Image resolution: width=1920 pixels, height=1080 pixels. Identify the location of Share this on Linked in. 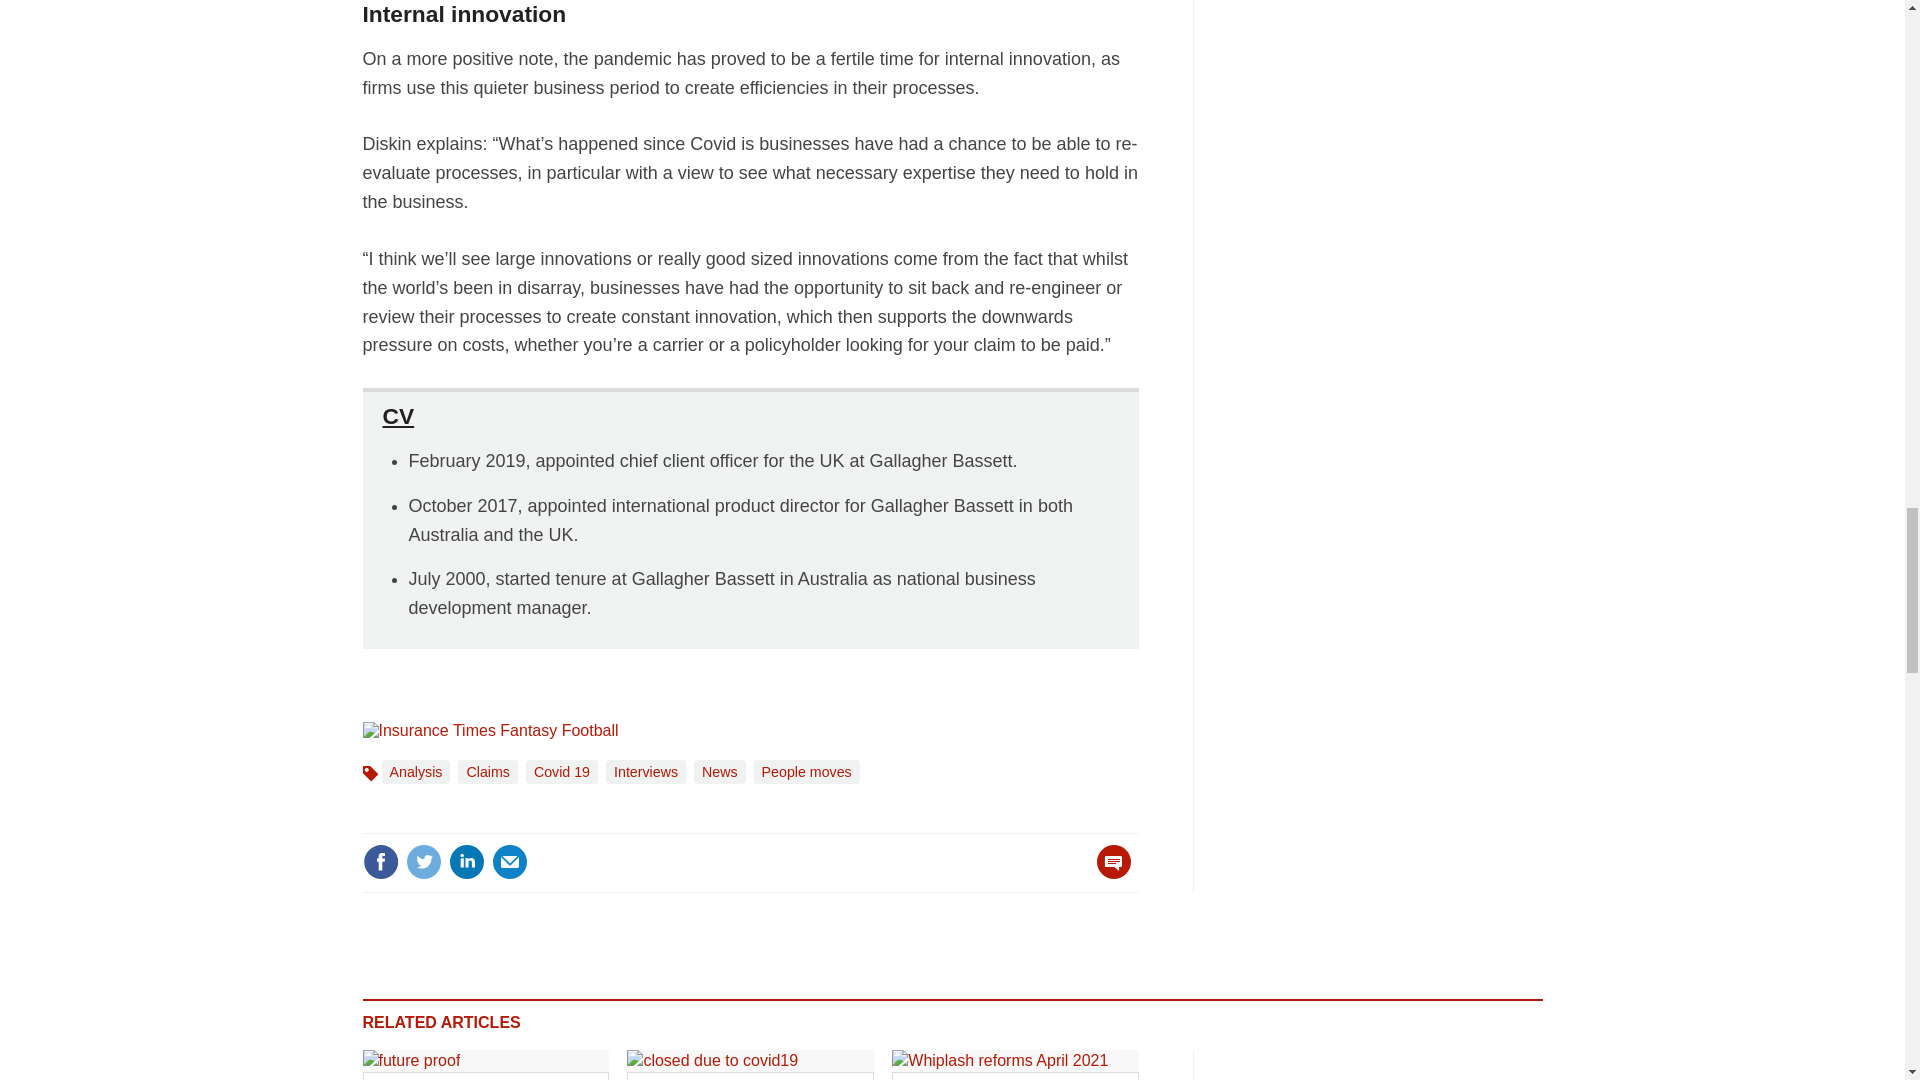
(465, 862).